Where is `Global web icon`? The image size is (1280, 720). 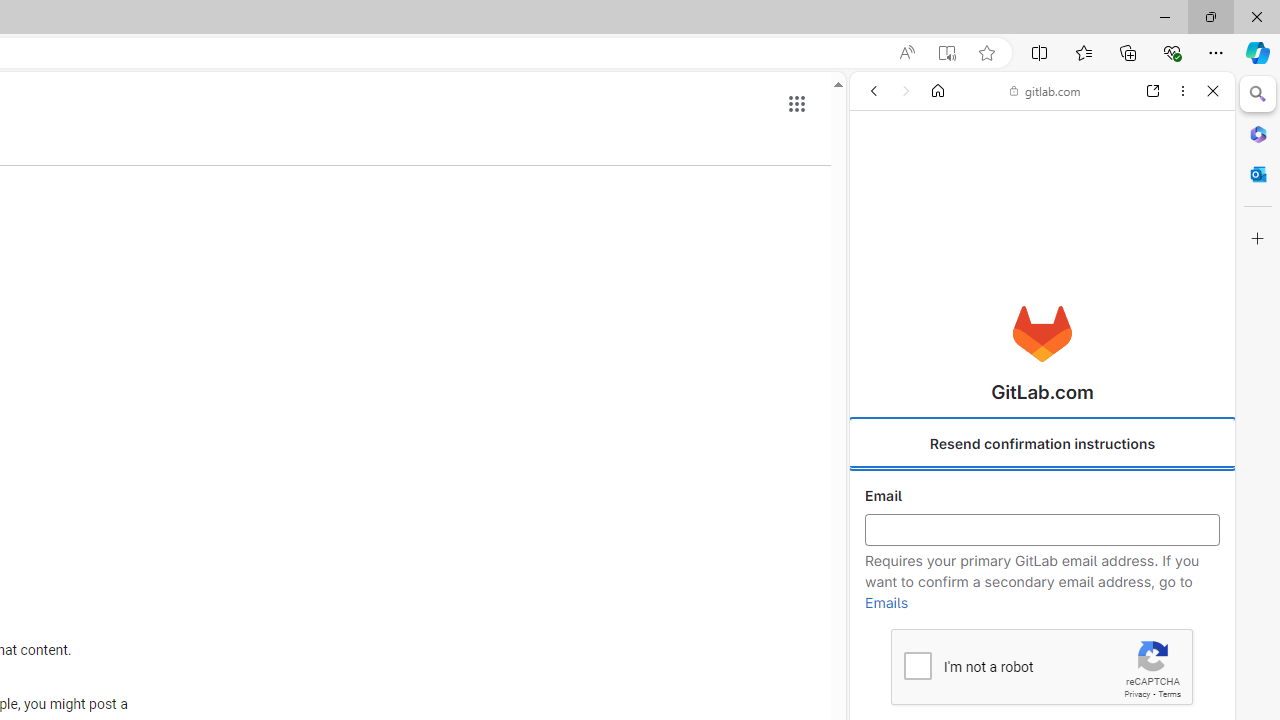
Global web icon is located at coordinates (888, 288).